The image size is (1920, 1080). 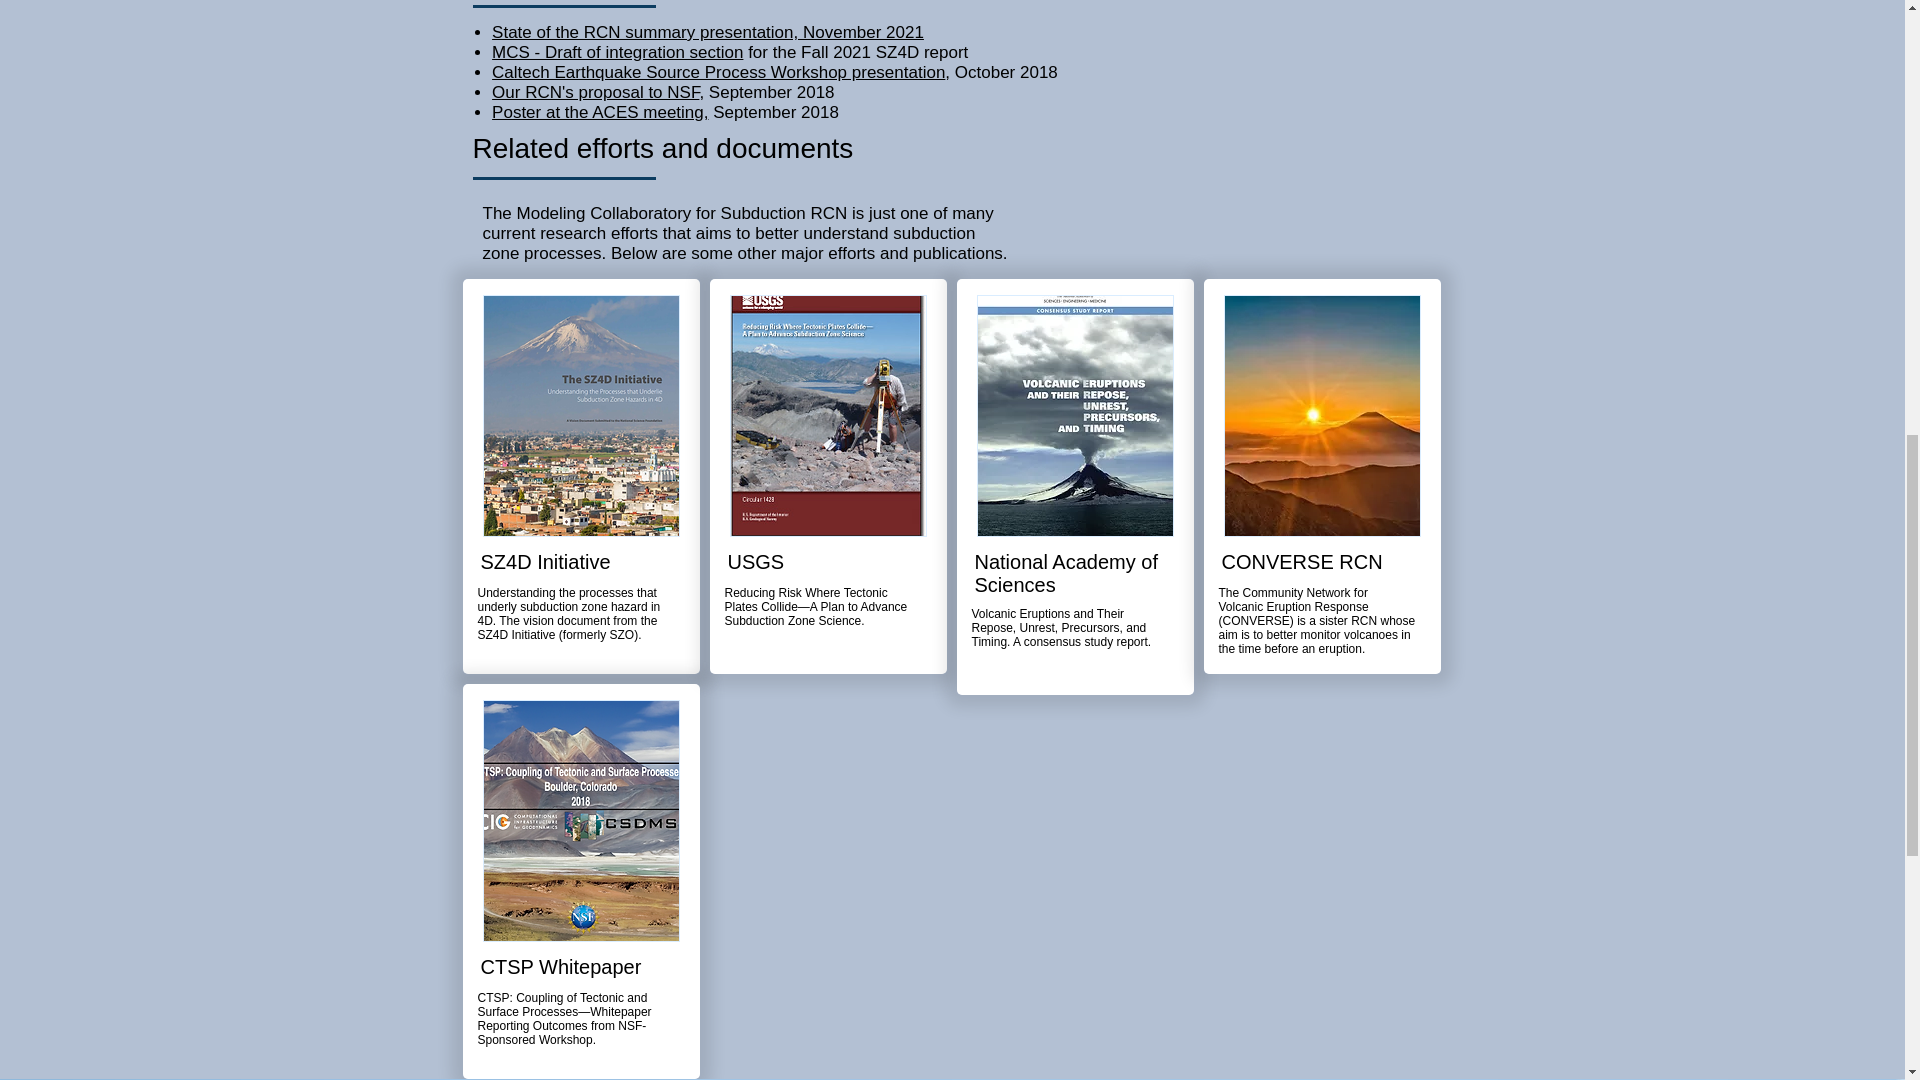 What do you see at coordinates (707, 32) in the screenshot?
I see `State of the RCN summary presentation, November 2021` at bounding box center [707, 32].